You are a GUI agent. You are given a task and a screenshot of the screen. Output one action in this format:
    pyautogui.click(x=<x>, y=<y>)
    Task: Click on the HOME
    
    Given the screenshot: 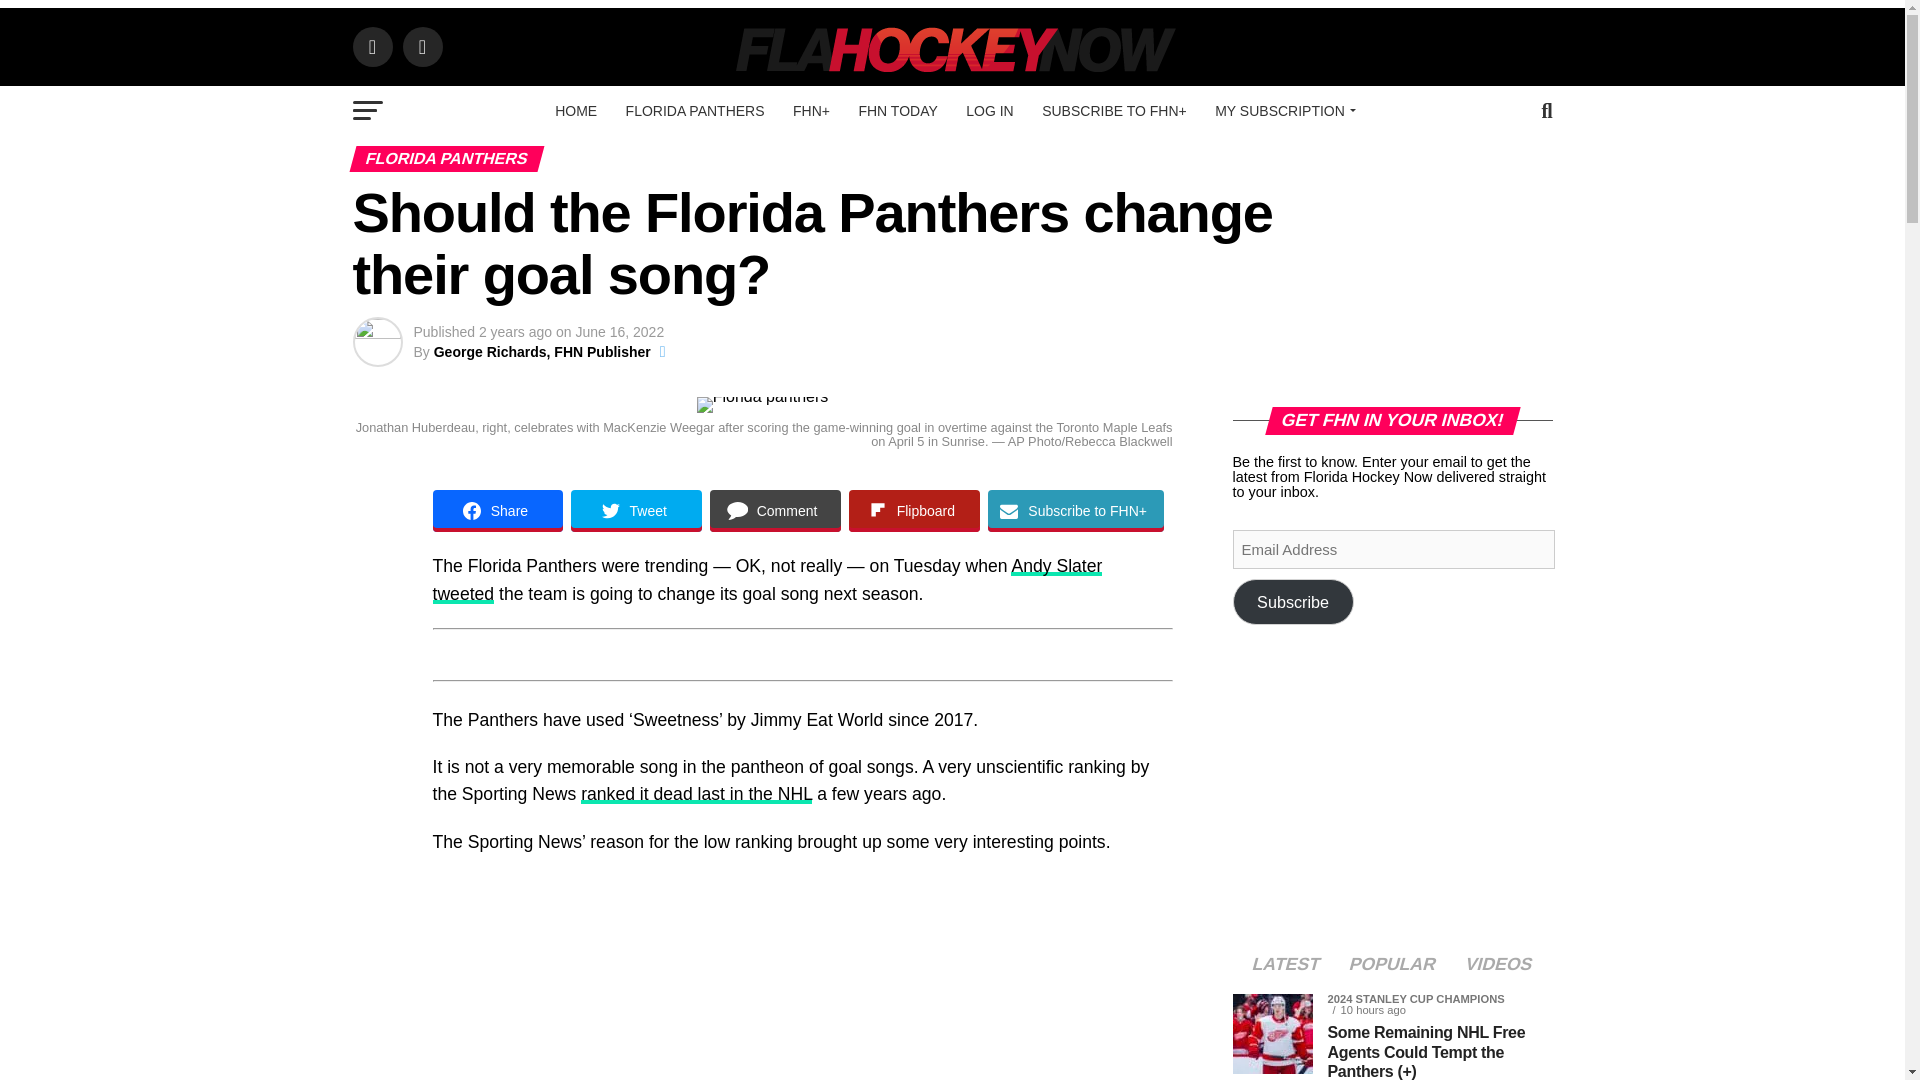 What is the action you would take?
    pyautogui.click(x=576, y=111)
    